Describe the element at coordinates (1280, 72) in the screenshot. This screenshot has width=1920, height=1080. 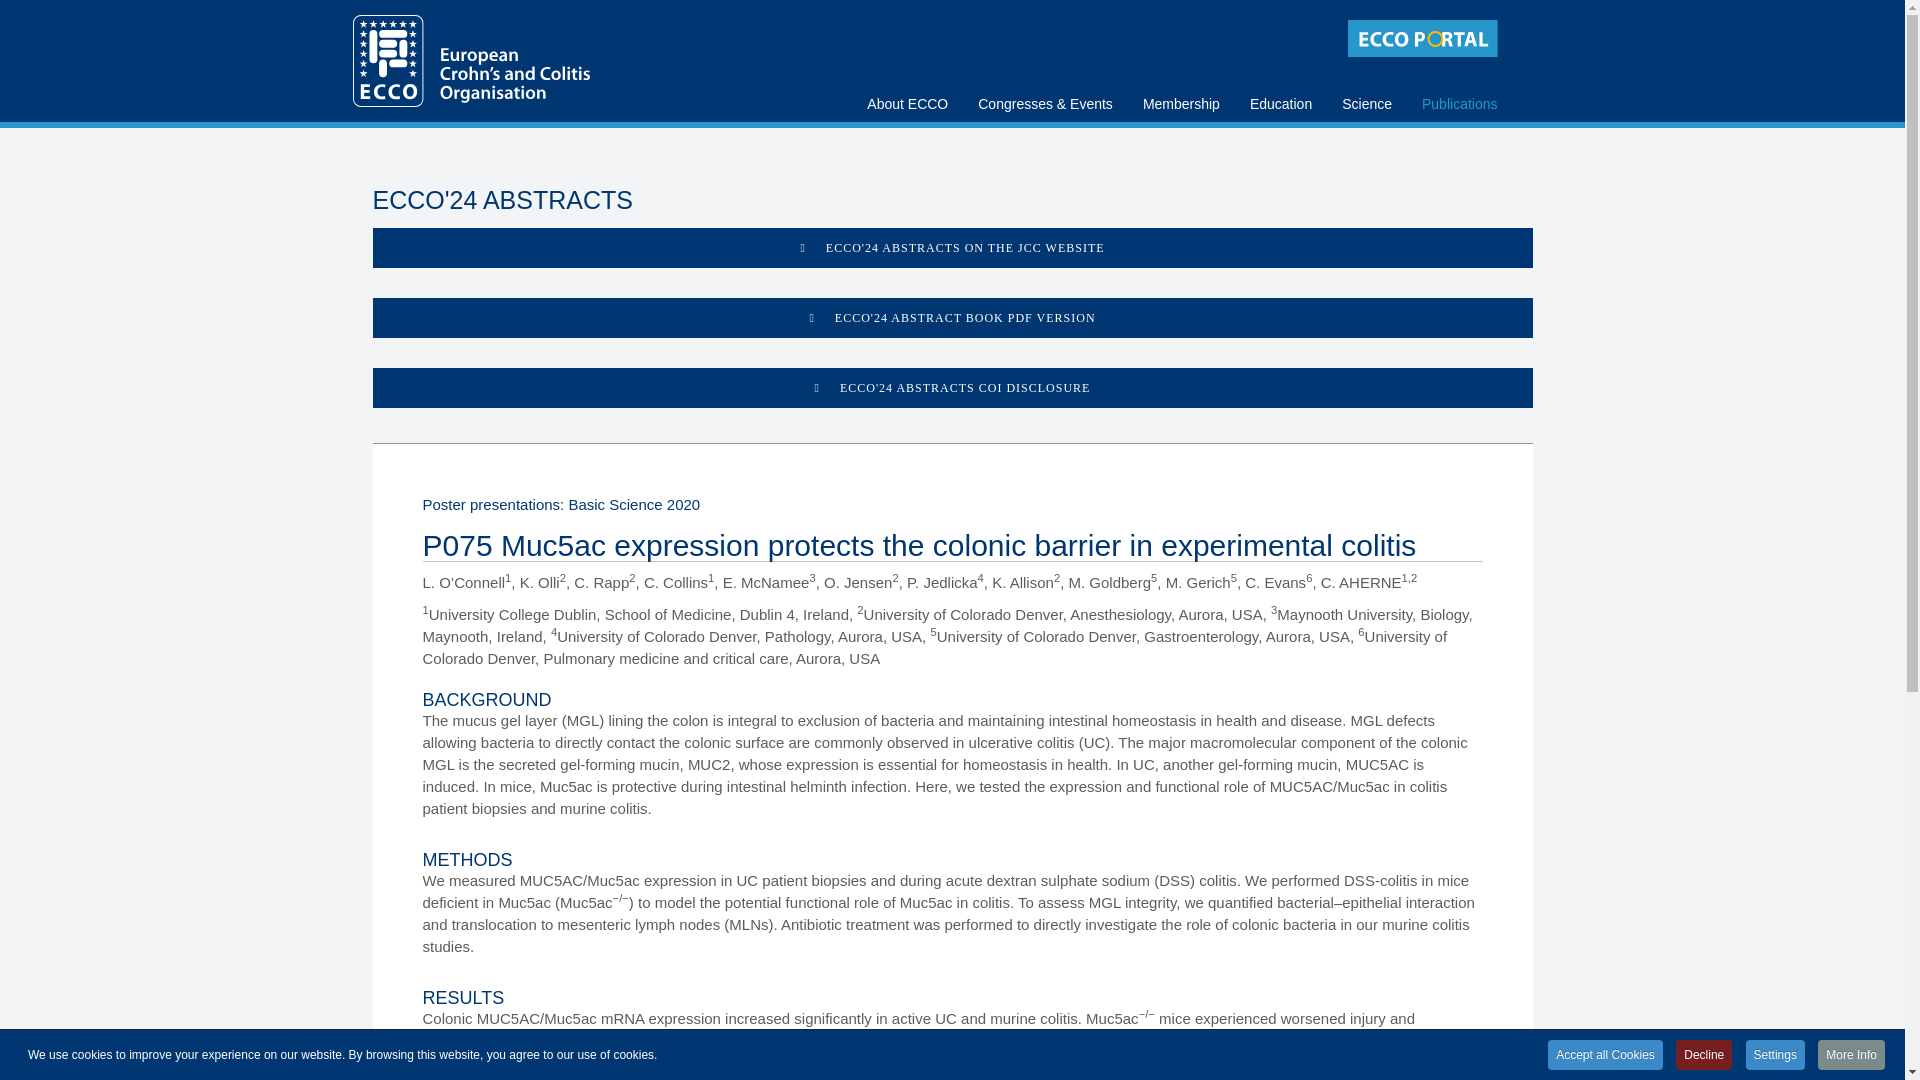
I see `Education` at that location.